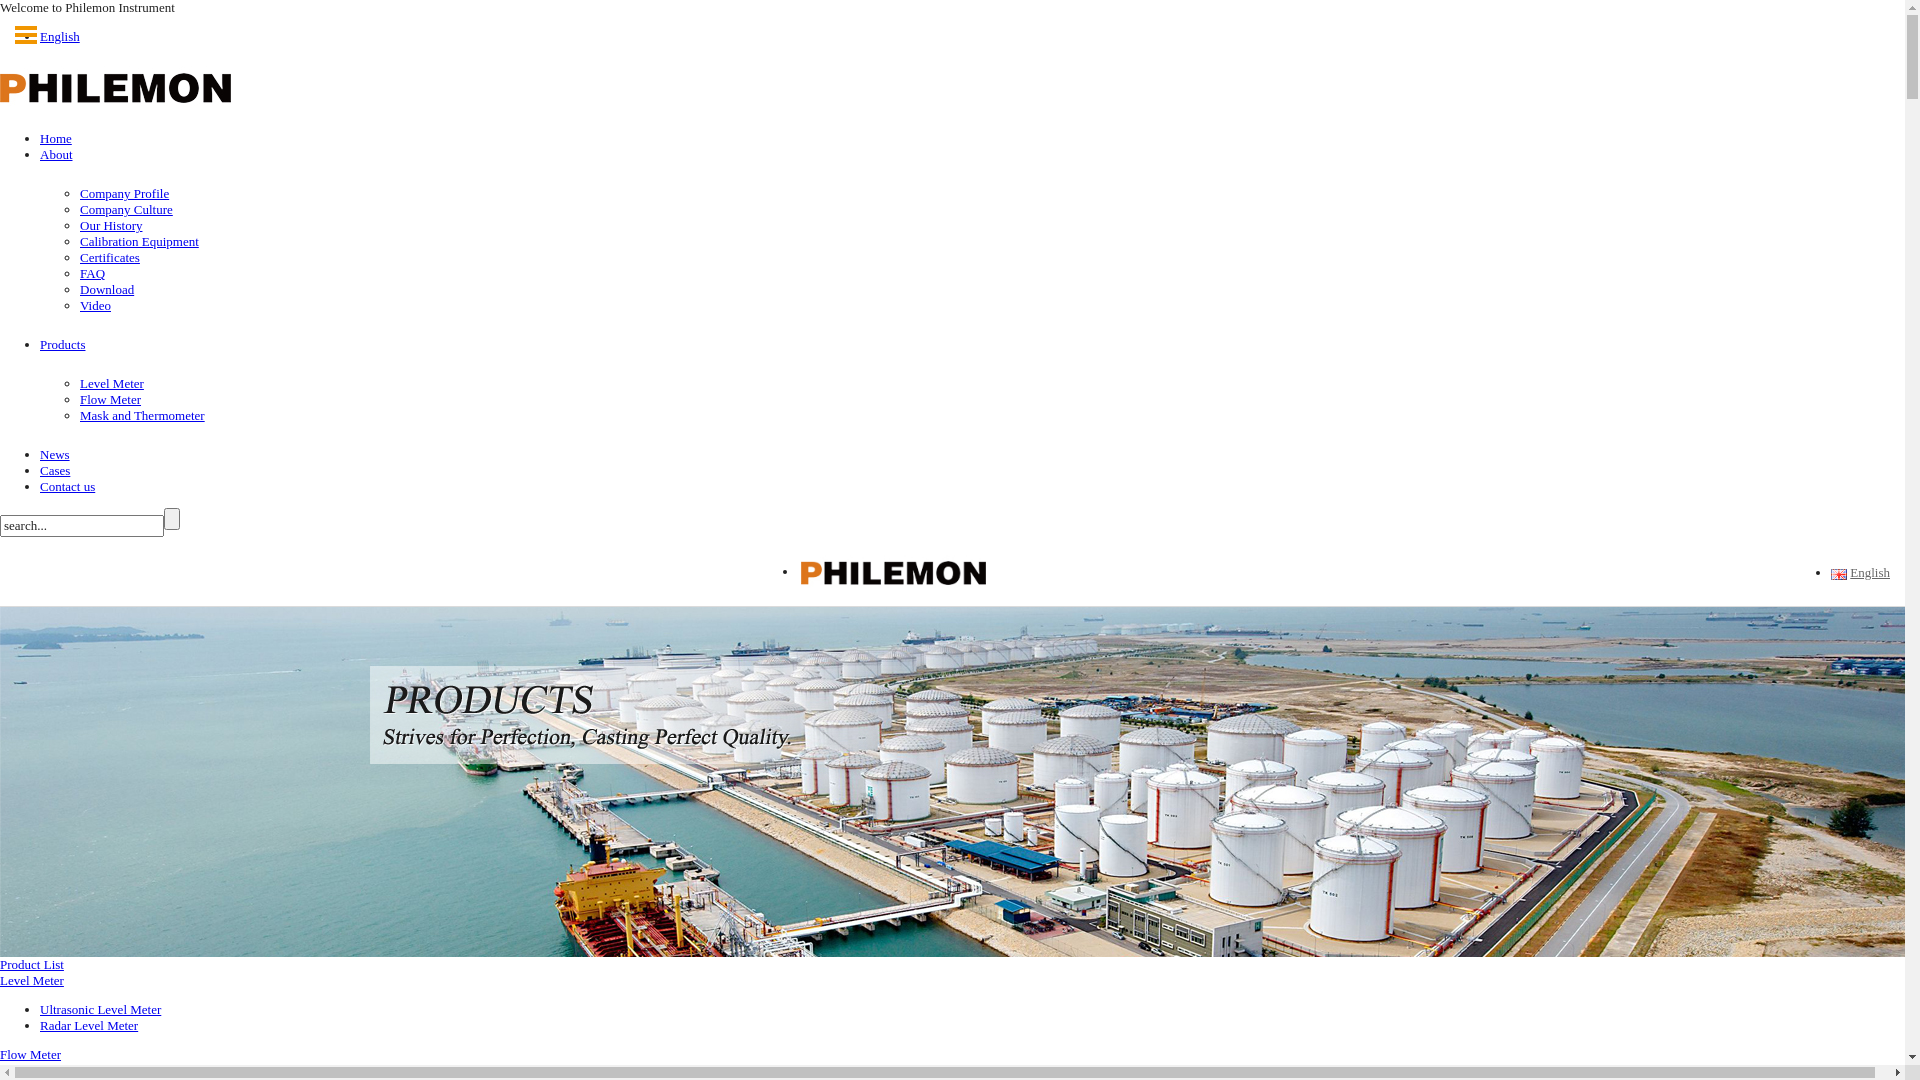 This screenshot has height=1080, width=1920. I want to click on Home, so click(56, 138).